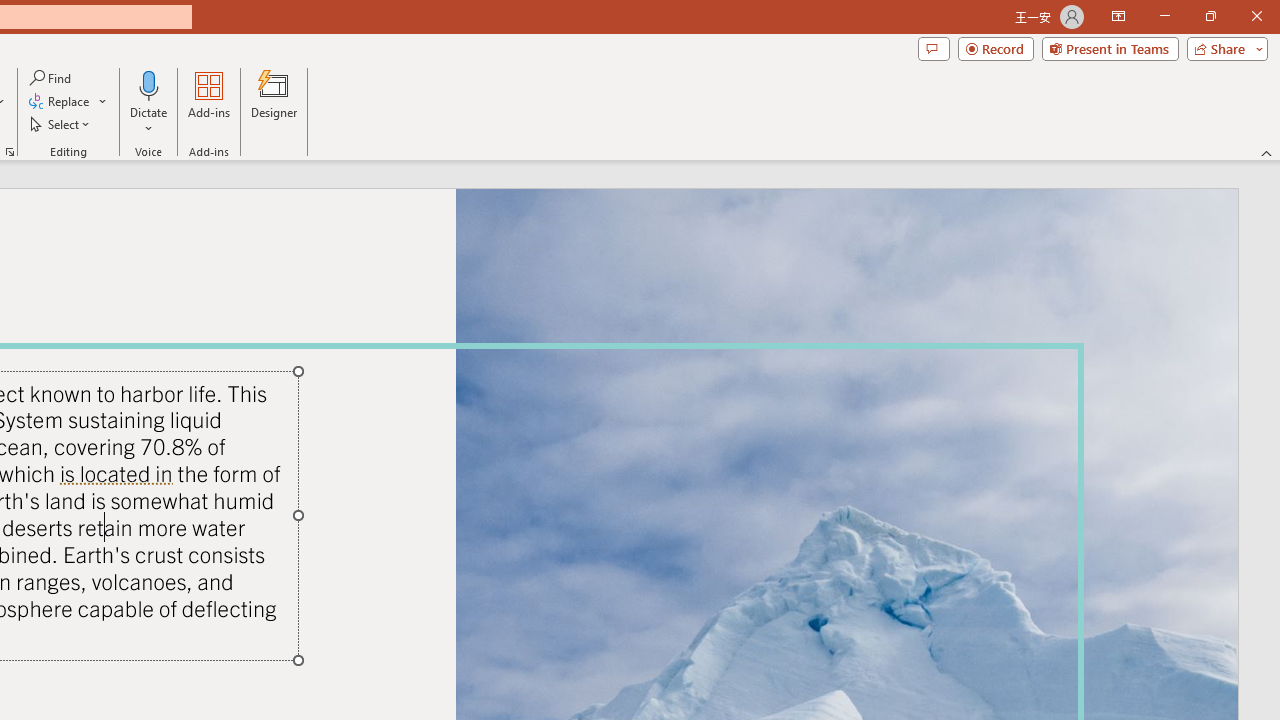  What do you see at coordinates (210, 468) in the screenshot?
I see `Class: NetUITextbox` at bounding box center [210, 468].